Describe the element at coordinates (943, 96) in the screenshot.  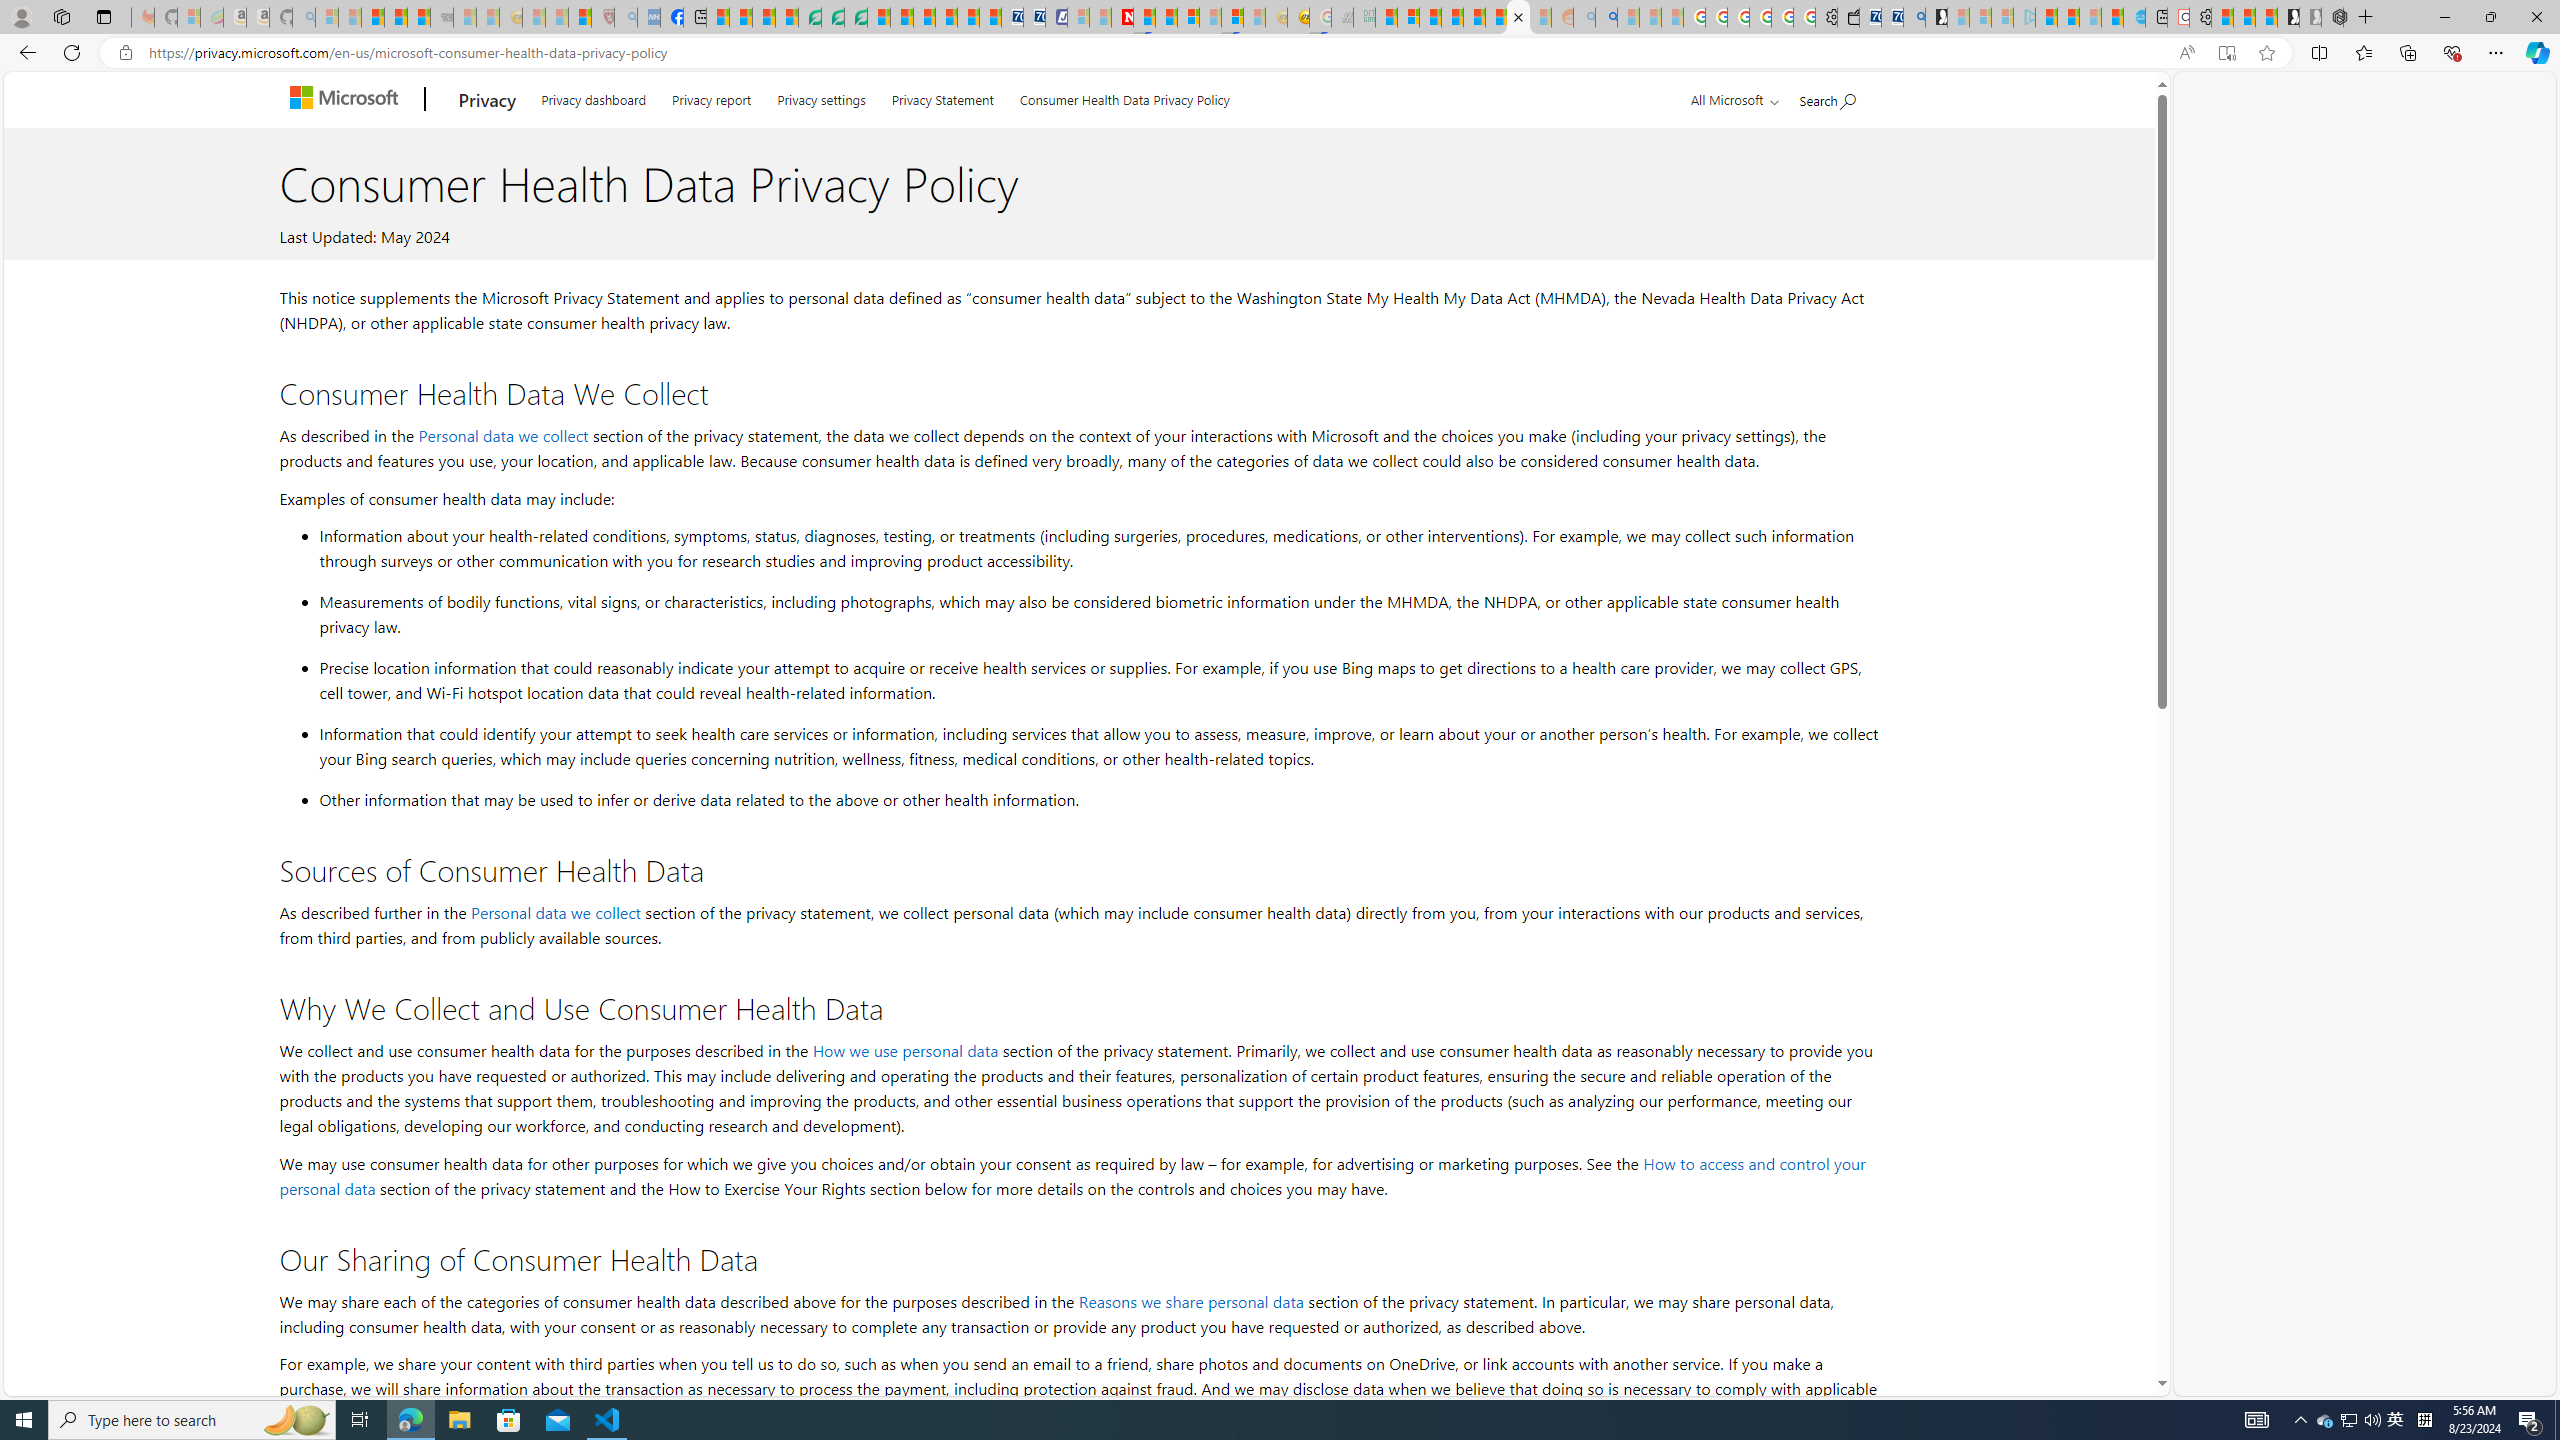
I see `Privacy Statement` at that location.